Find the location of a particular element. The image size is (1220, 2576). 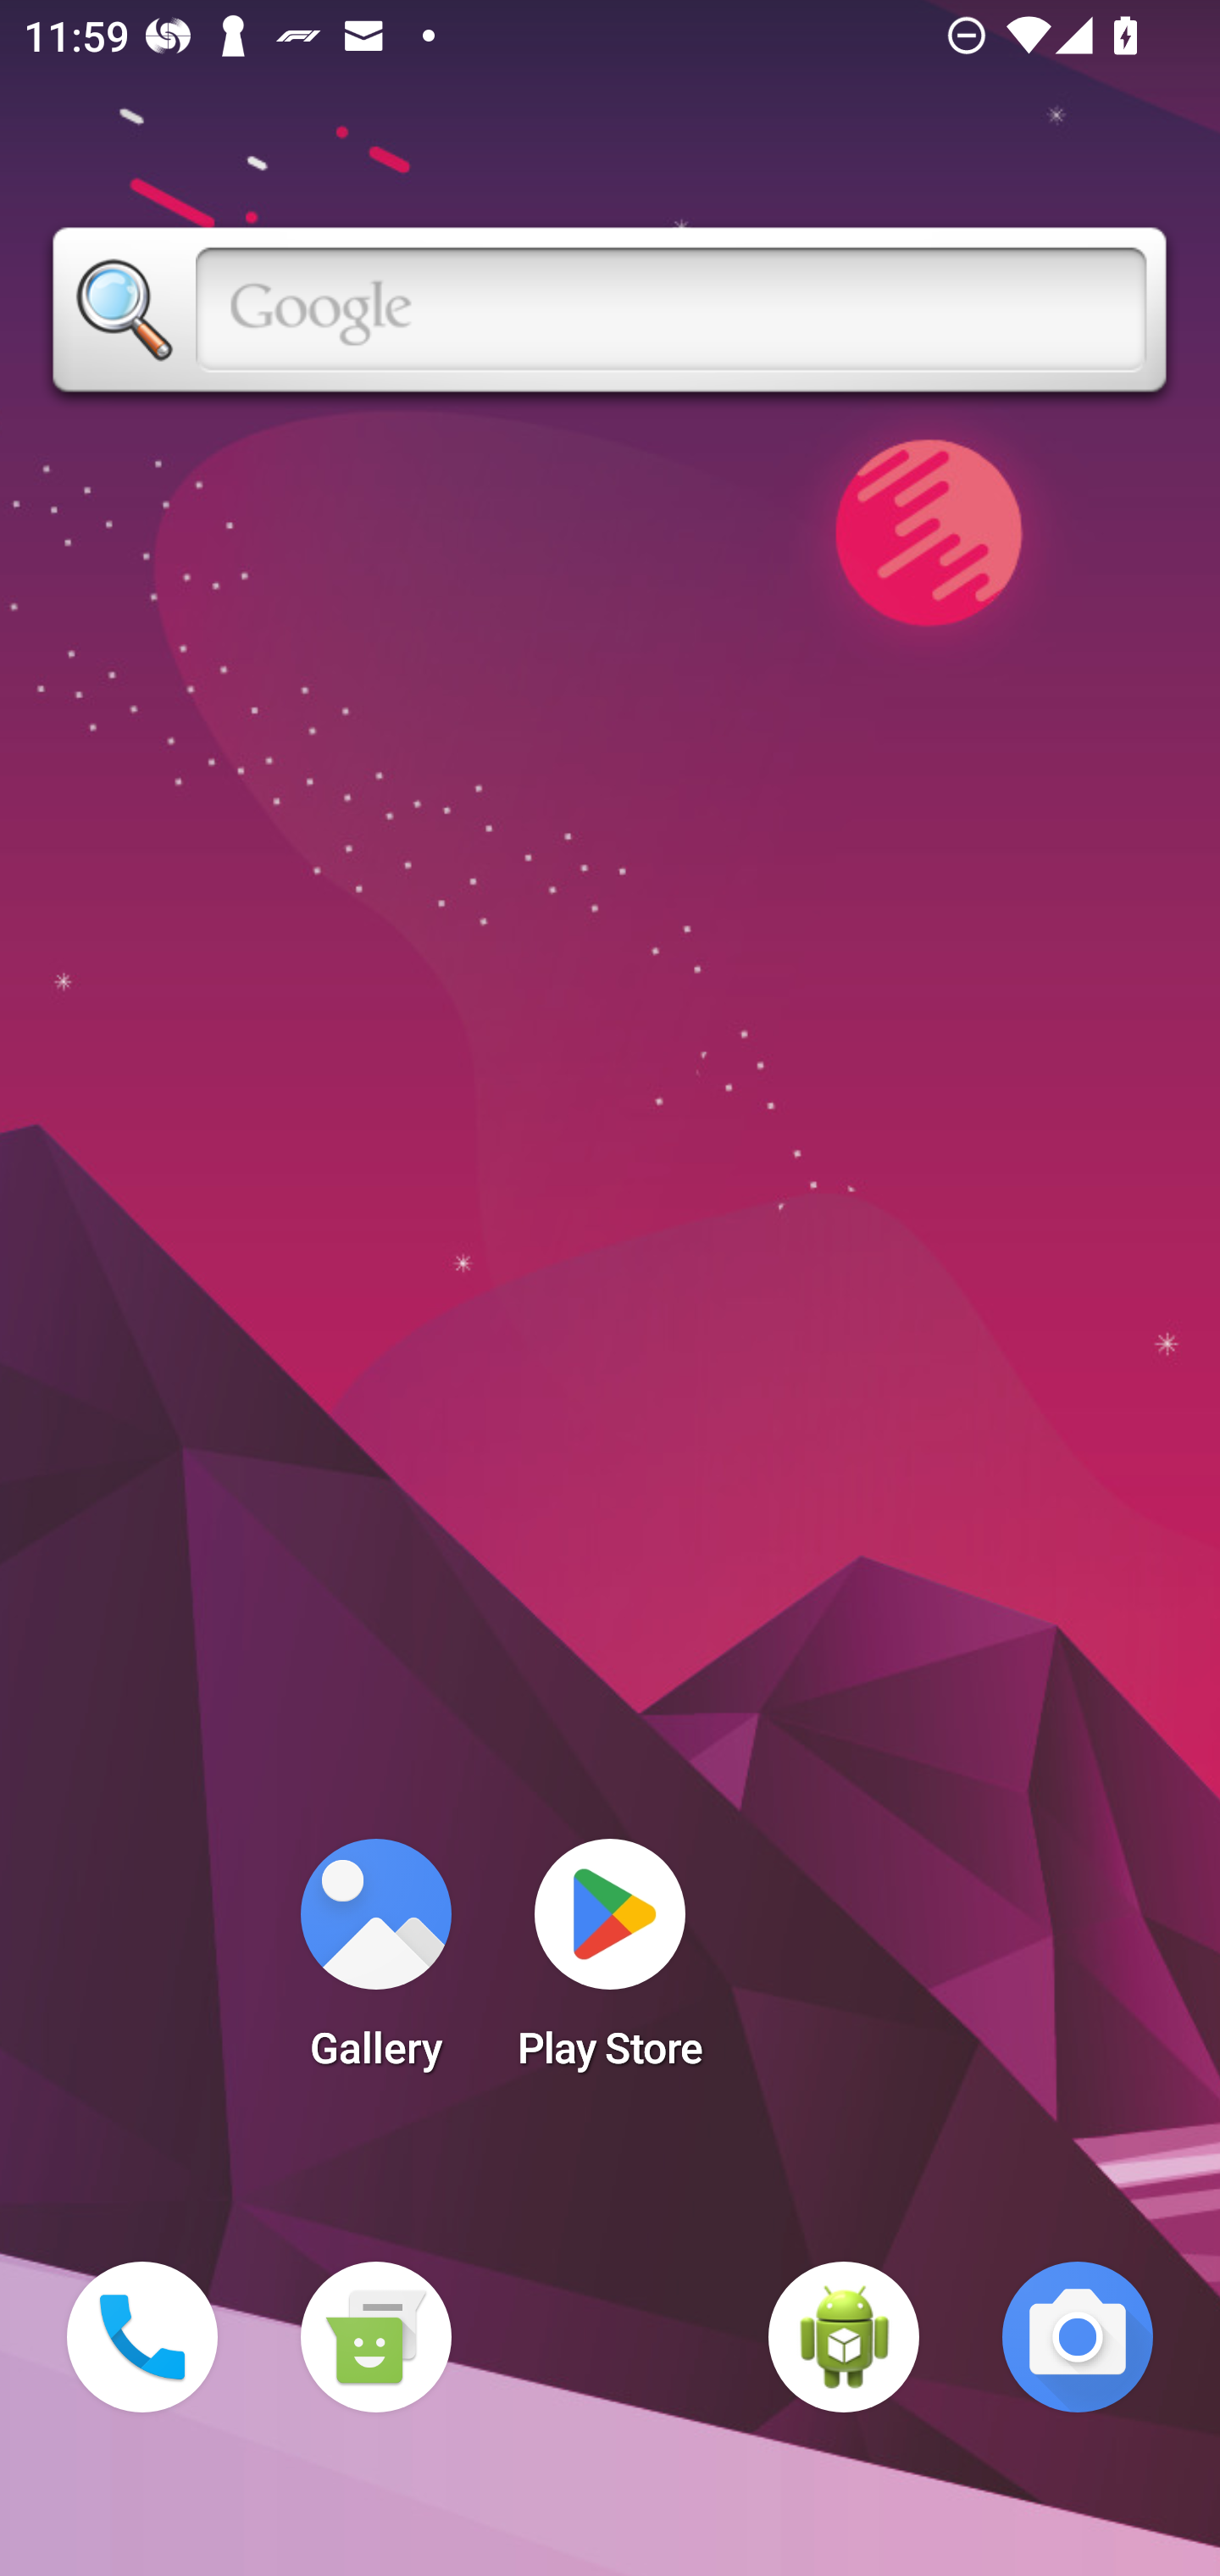

Gallery is located at coordinates (375, 1964).